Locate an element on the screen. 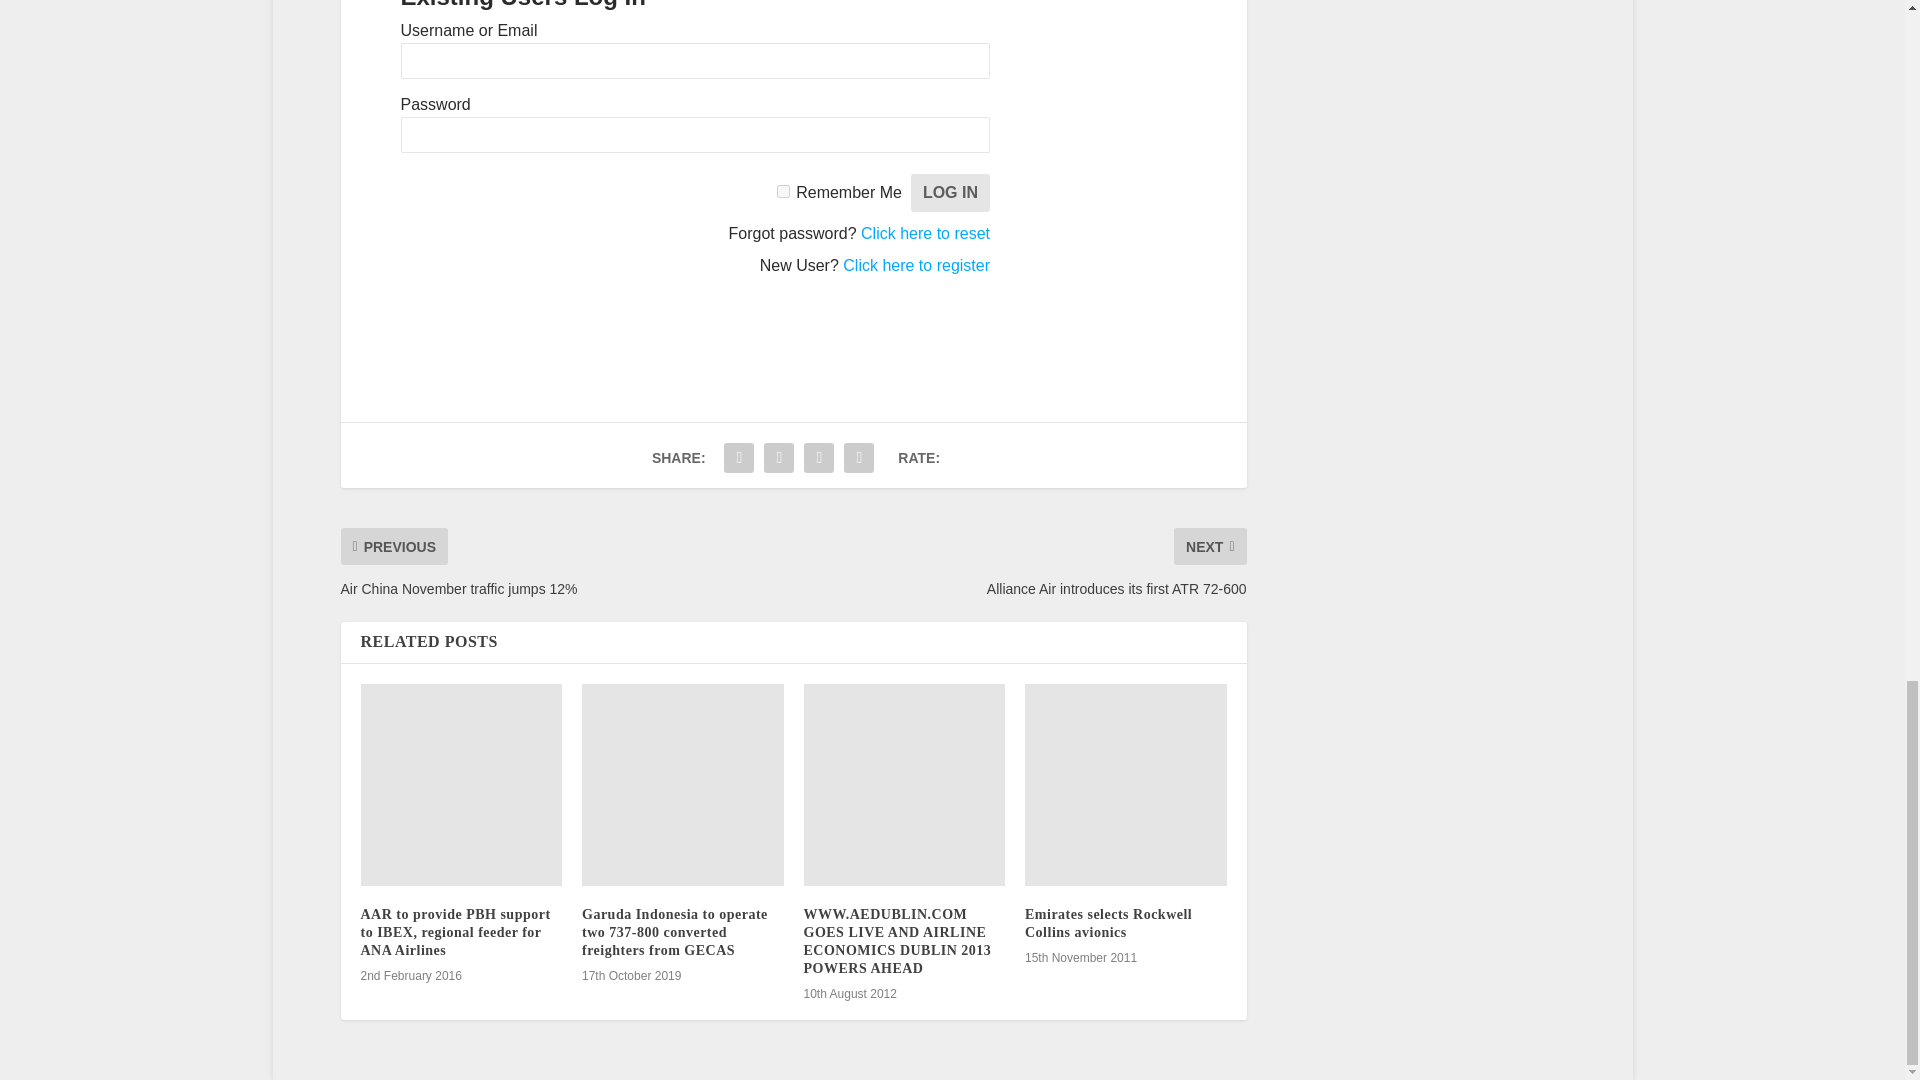 The width and height of the screenshot is (1920, 1080). Share "New airport approved for Beijing" via Twitter is located at coordinates (738, 458).